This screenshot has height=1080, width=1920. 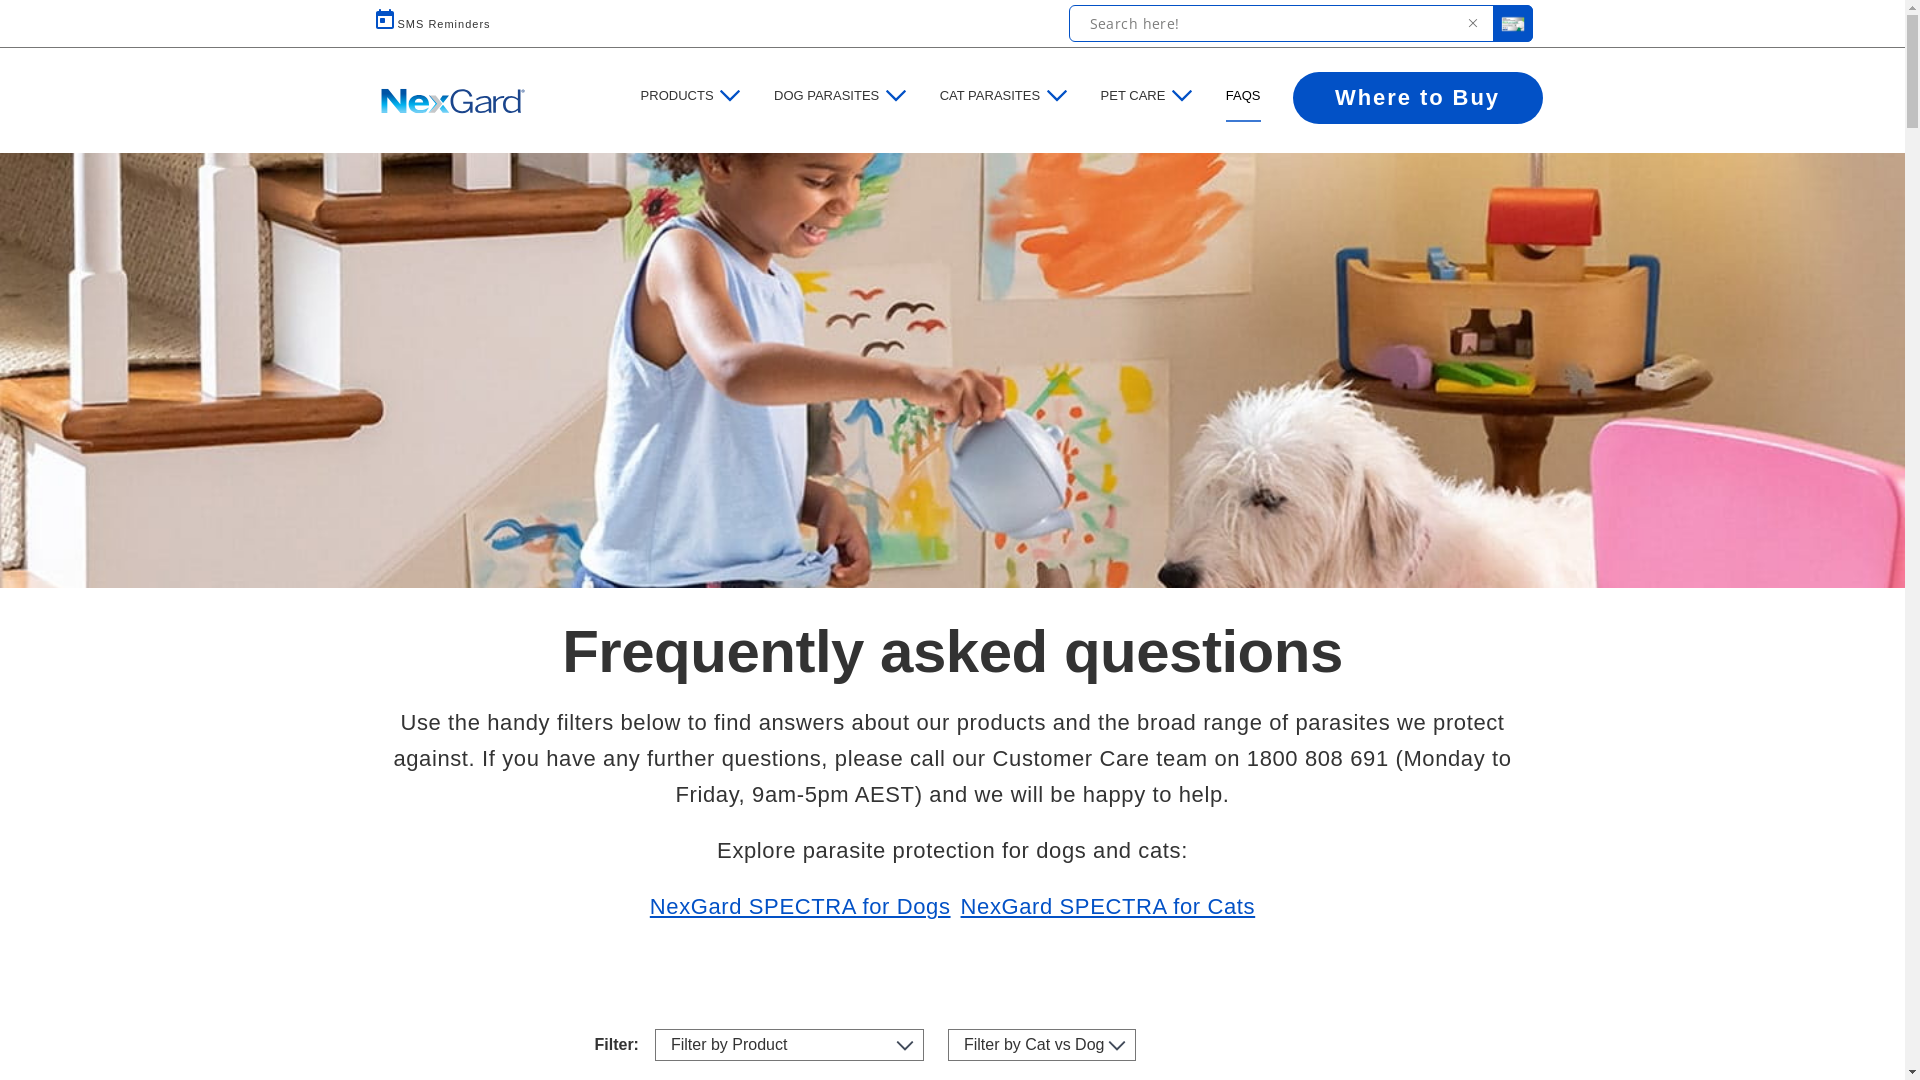 What do you see at coordinates (990, 96) in the screenshot?
I see `CAT PARASITES` at bounding box center [990, 96].